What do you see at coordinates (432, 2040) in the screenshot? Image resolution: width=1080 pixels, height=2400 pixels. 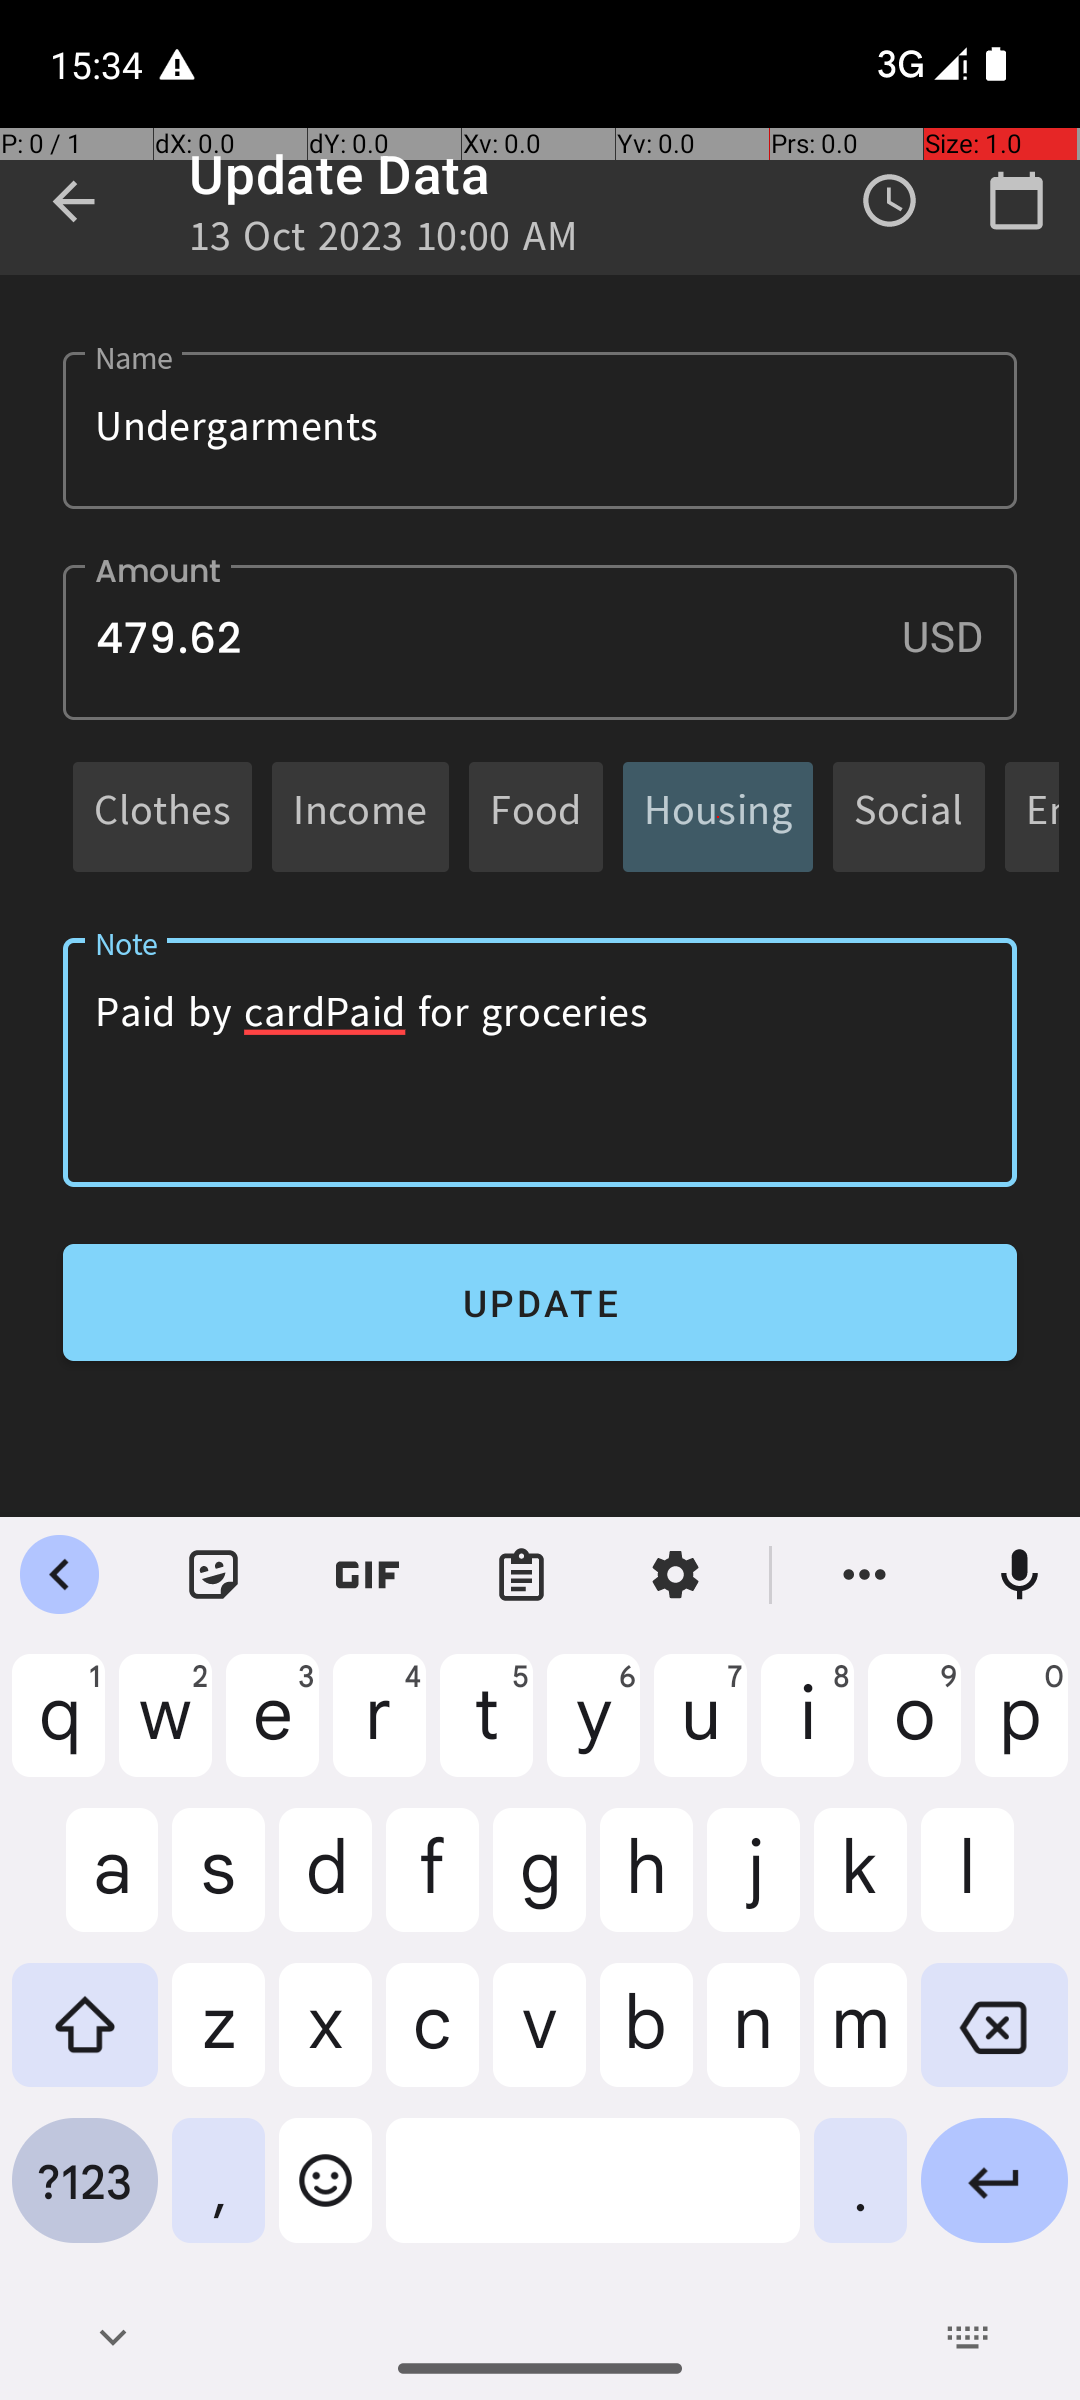 I see `c` at bounding box center [432, 2040].